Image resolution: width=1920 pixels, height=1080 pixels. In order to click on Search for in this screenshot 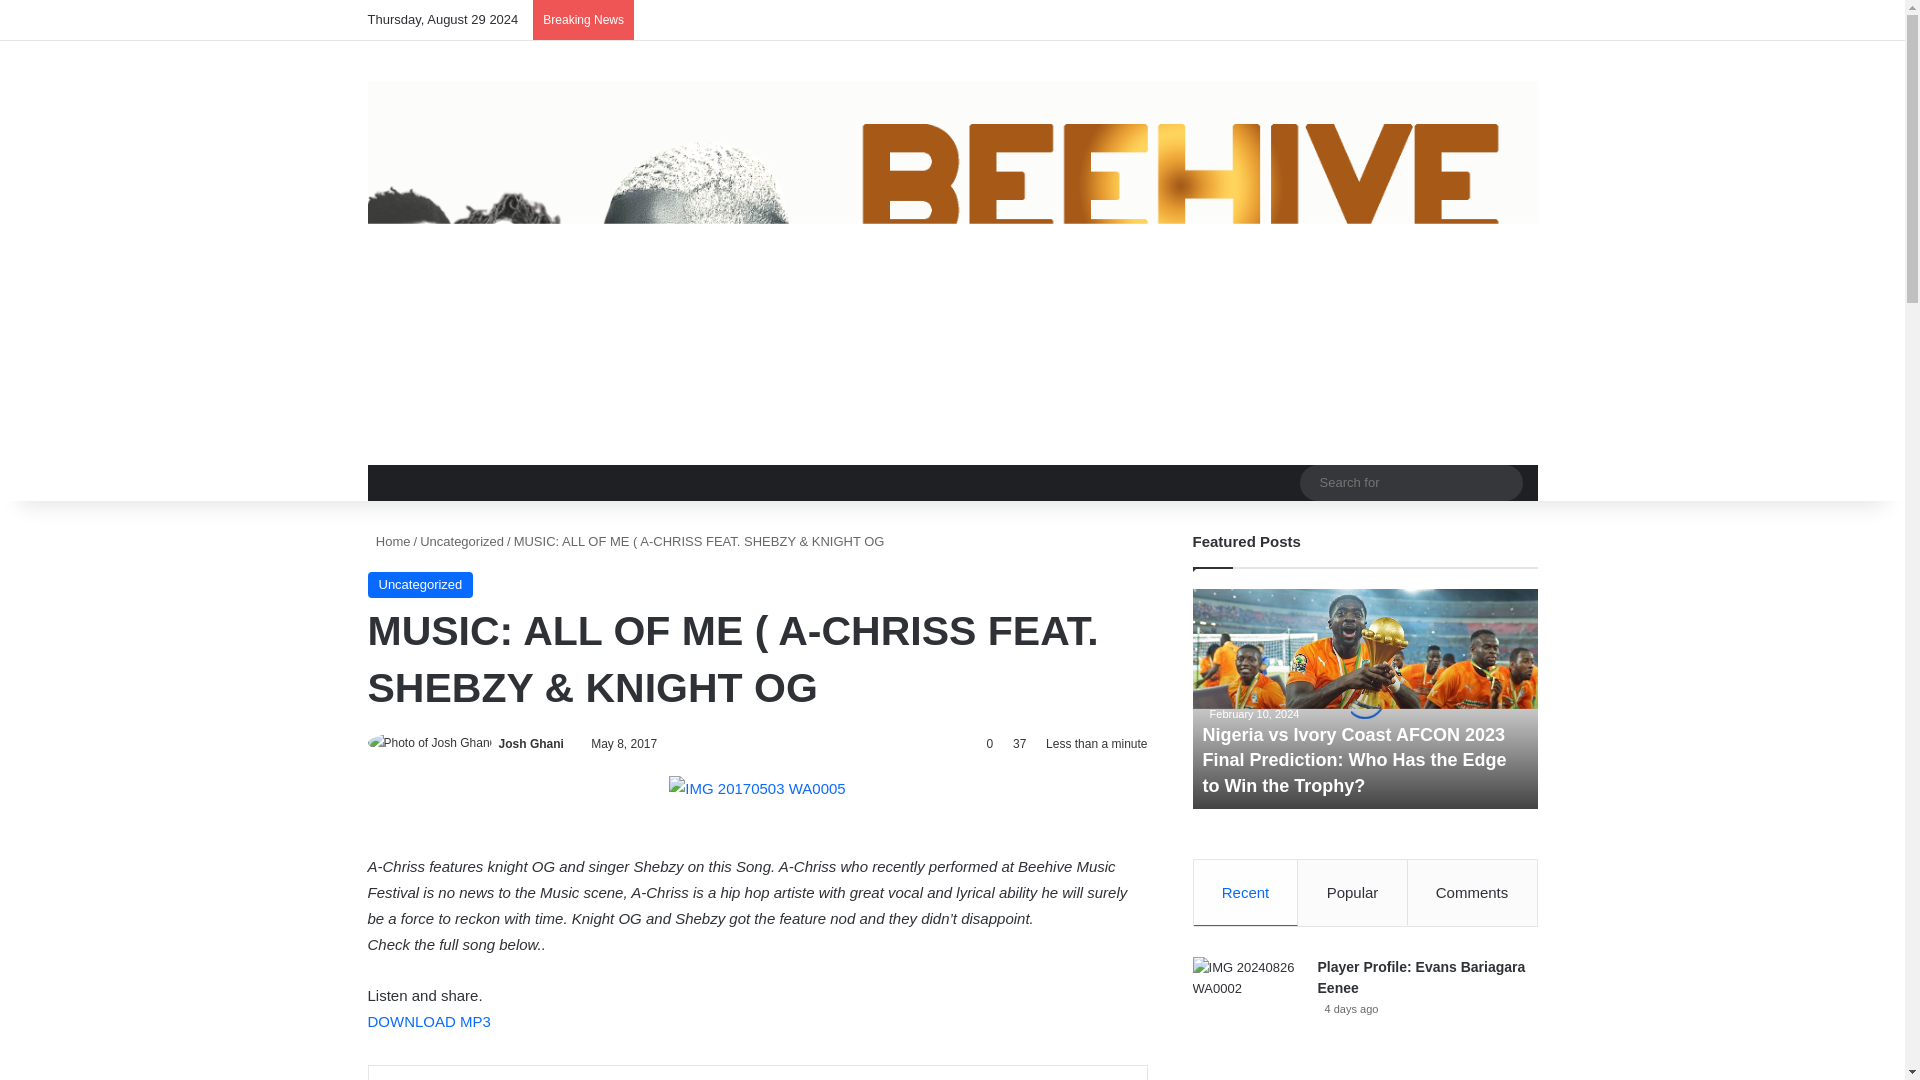, I will do `click(1410, 482)`.